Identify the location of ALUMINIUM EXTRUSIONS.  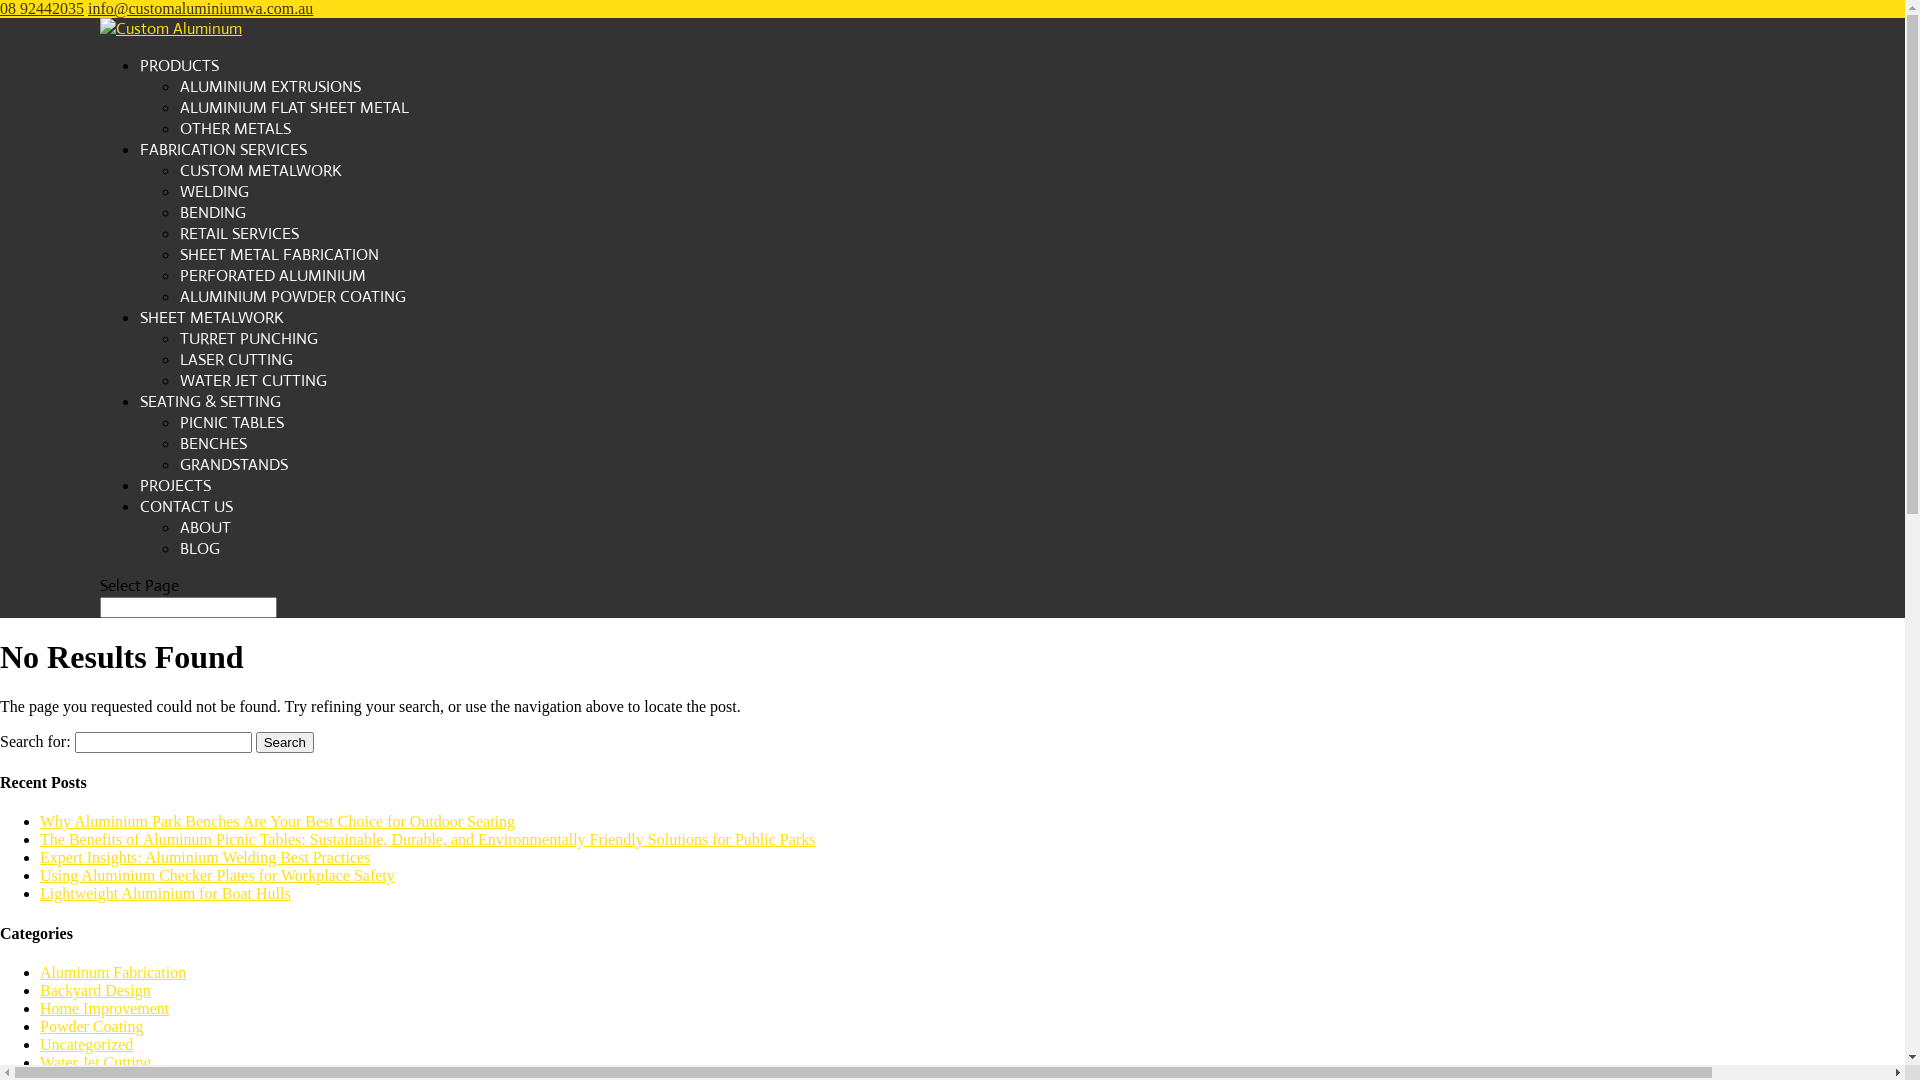
(270, 86).